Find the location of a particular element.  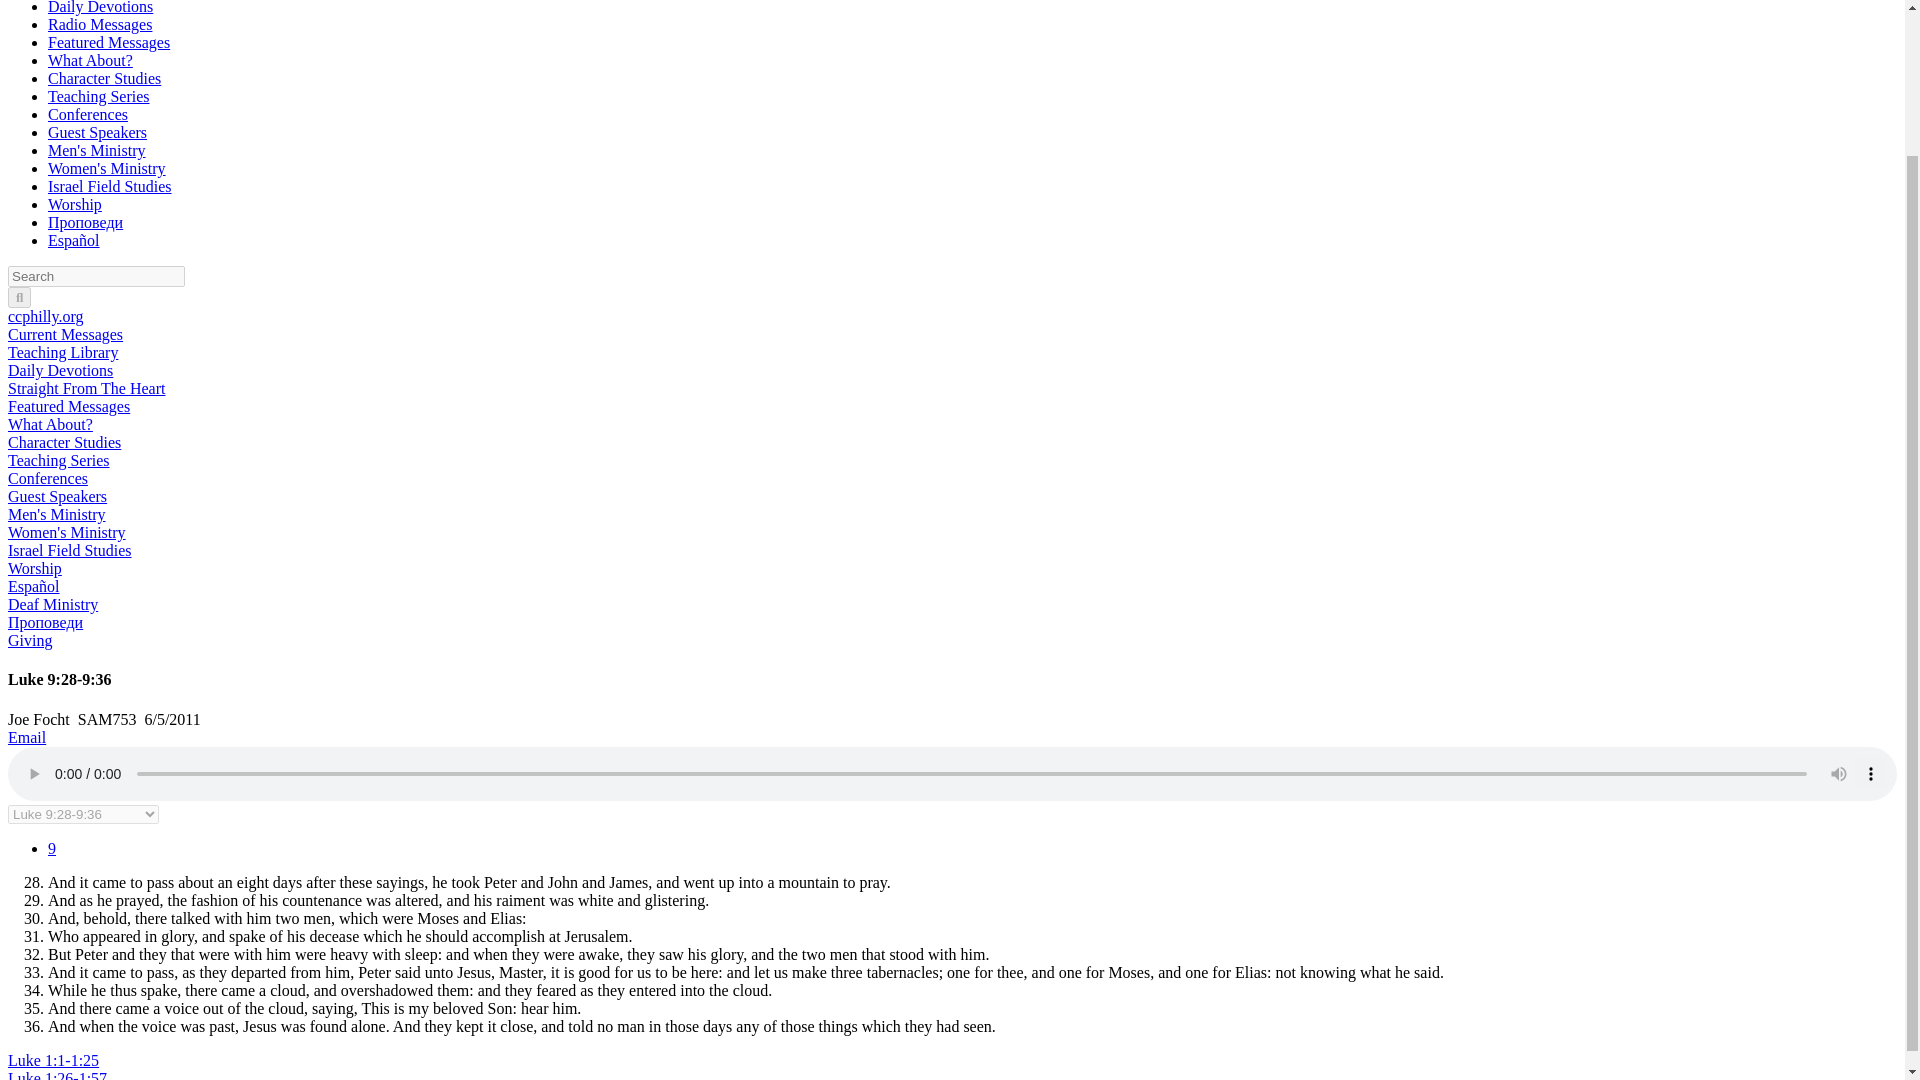

Character Studies is located at coordinates (64, 442).